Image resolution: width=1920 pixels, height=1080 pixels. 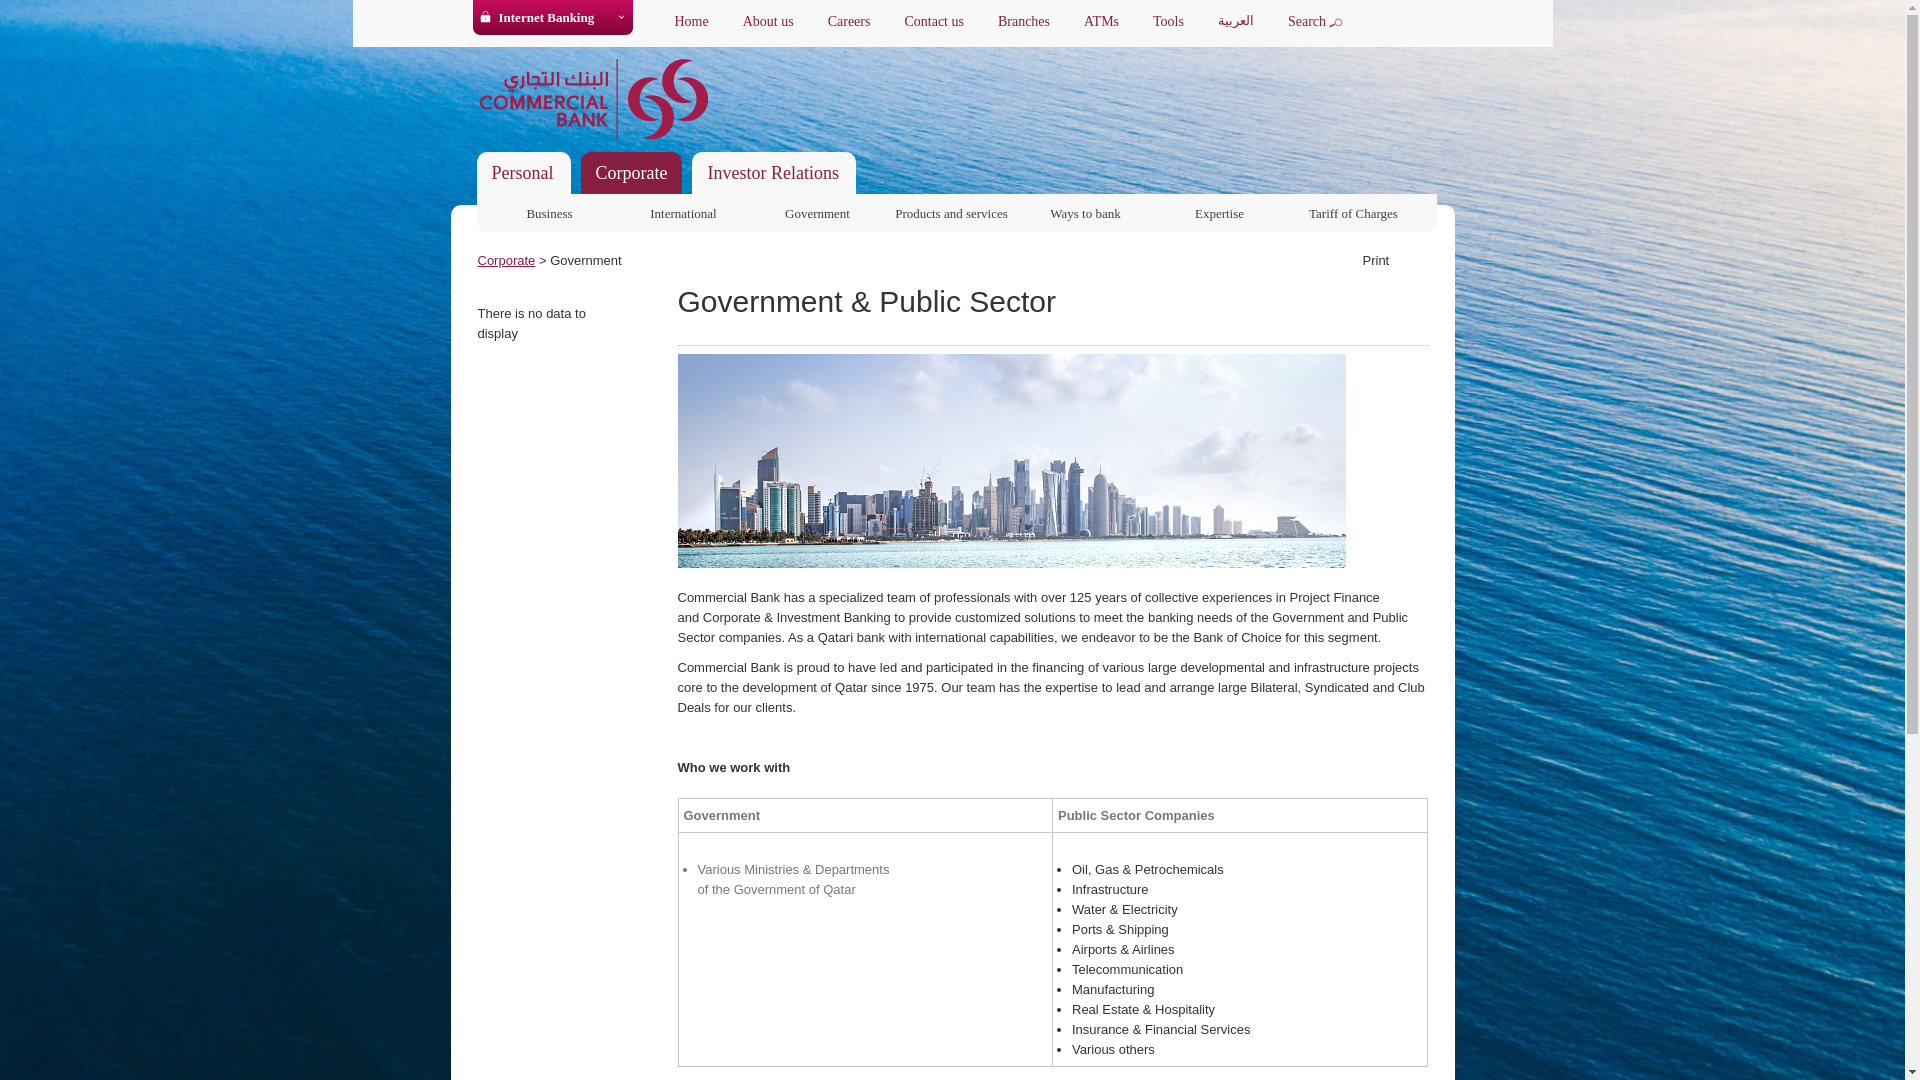 I want to click on Investor Relations, so click(x=773, y=173).